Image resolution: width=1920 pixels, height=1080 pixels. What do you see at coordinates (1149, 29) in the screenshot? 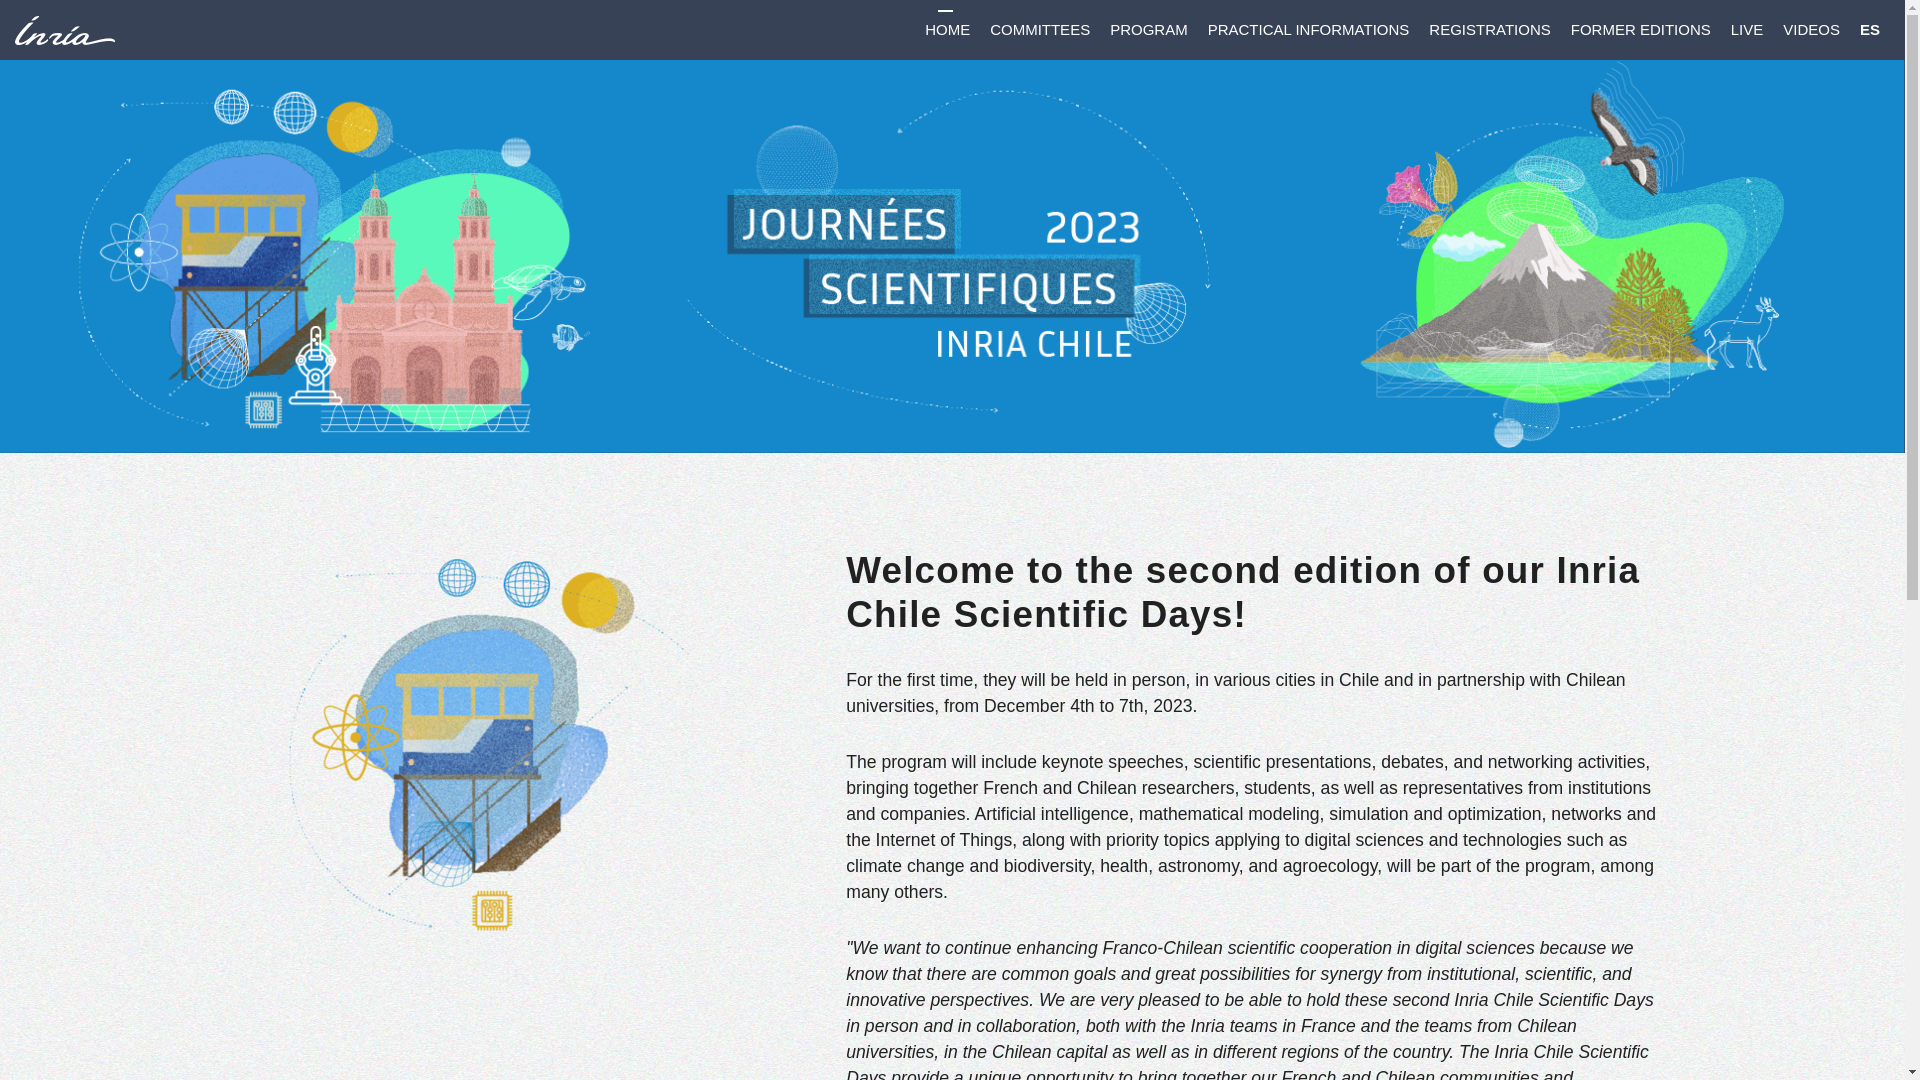
I see `PROGRAM` at bounding box center [1149, 29].